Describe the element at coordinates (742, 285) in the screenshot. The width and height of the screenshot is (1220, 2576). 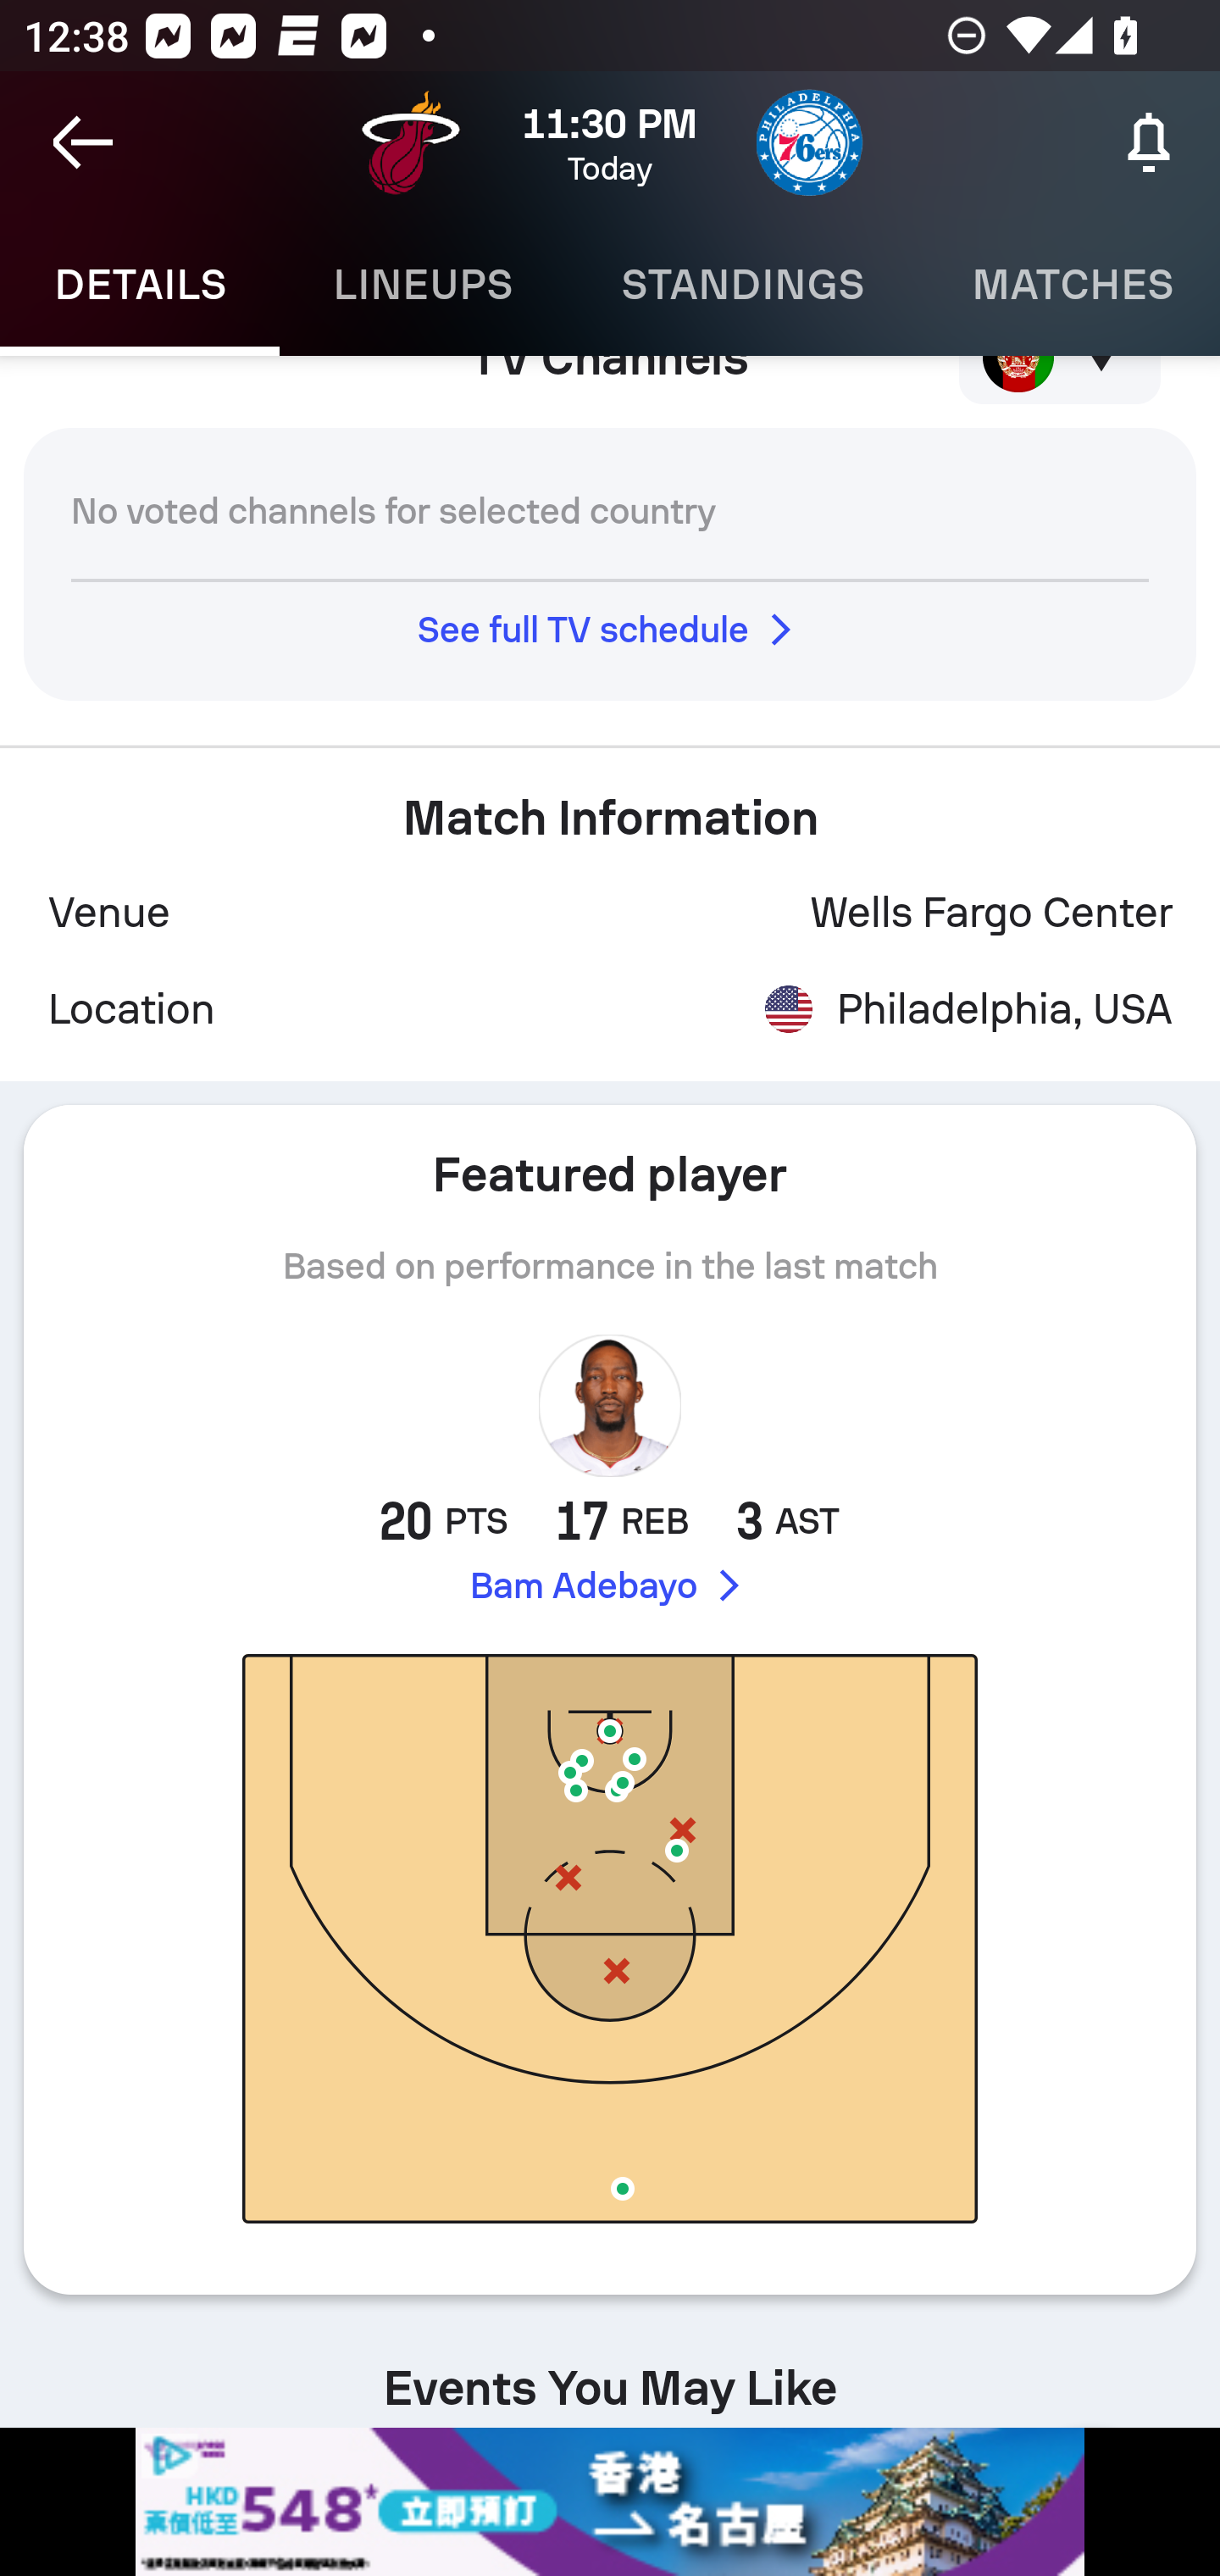
I see `Standings STANDINGS` at that location.